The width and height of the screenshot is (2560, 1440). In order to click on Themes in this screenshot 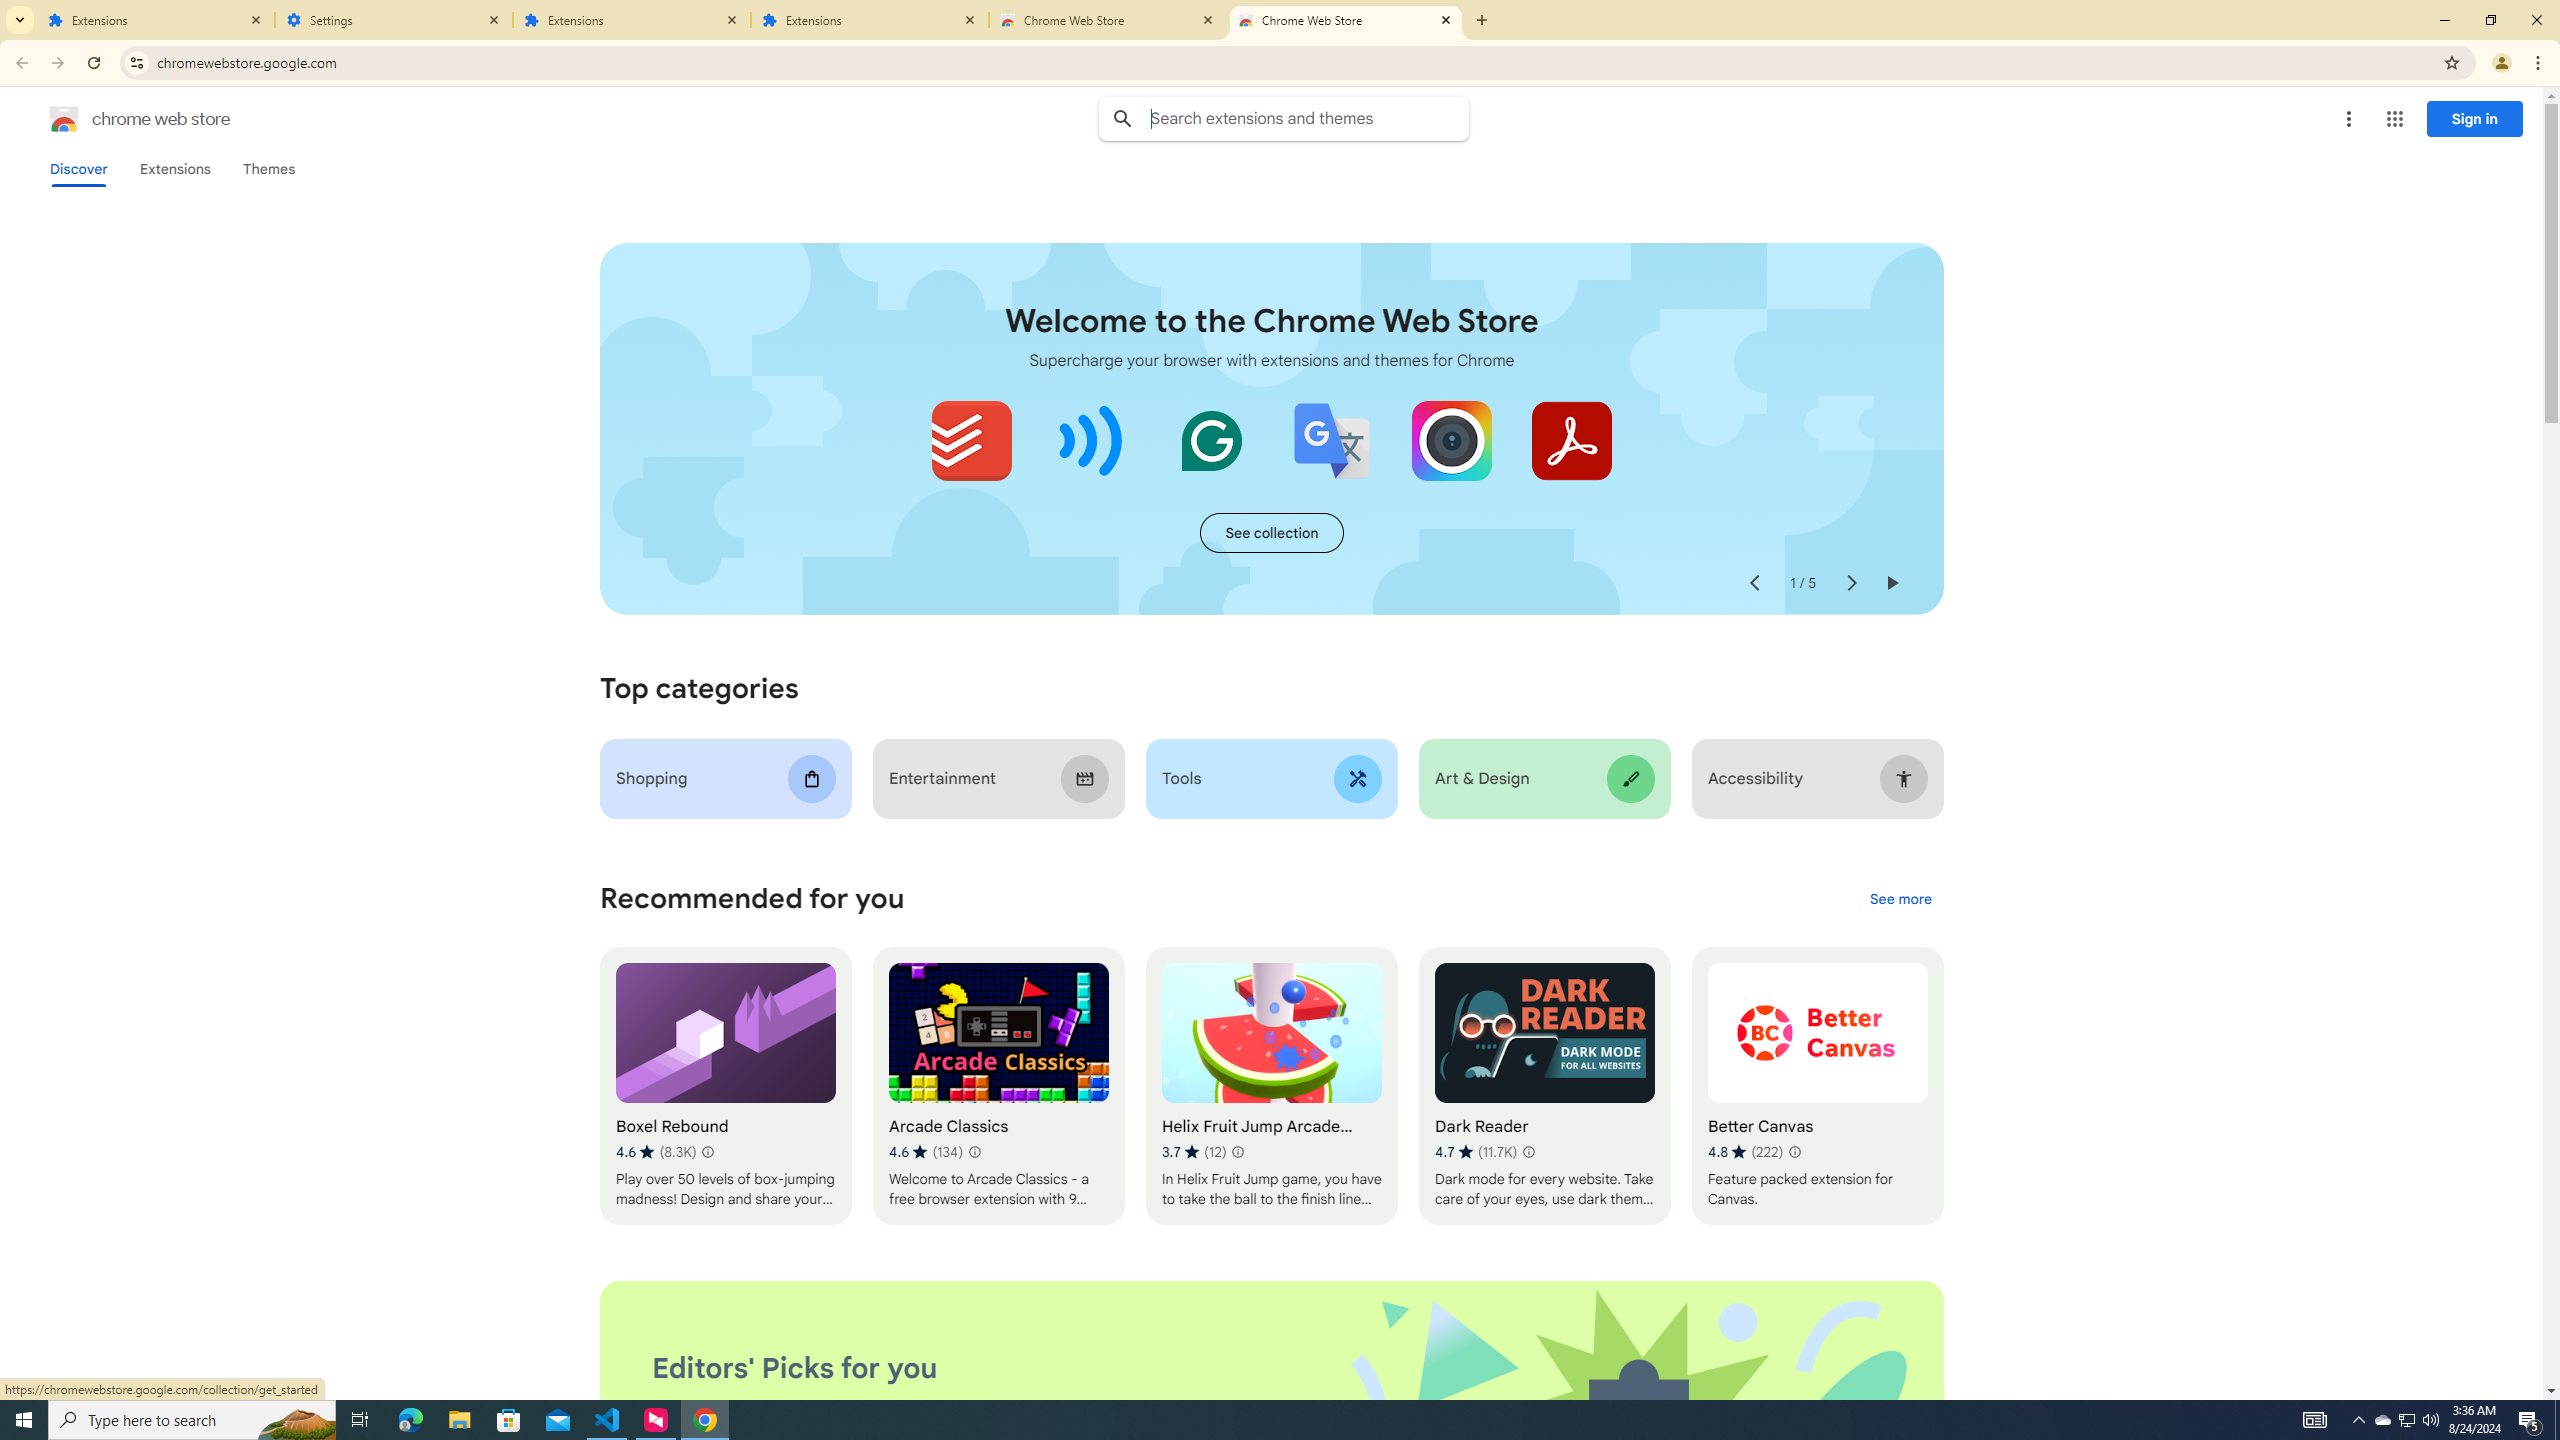, I will do `click(268, 169)`.